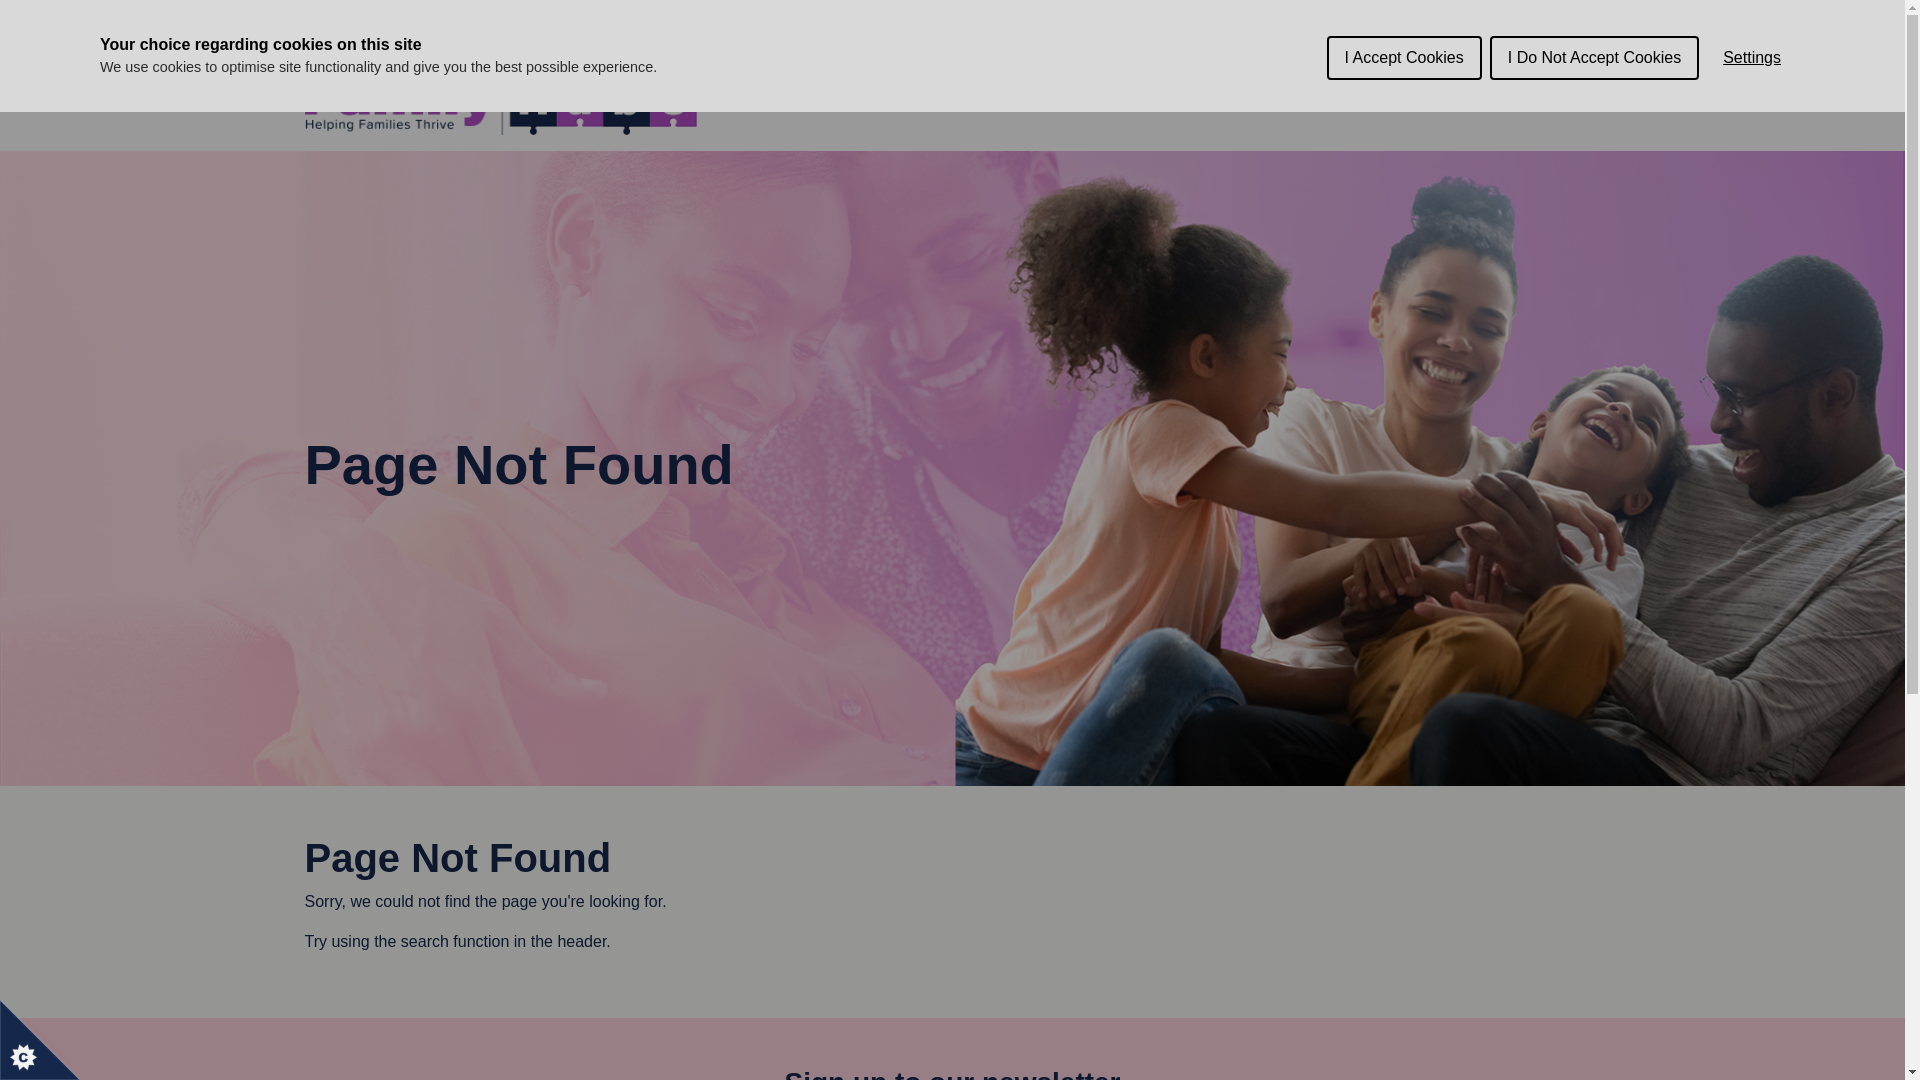 This screenshot has width=1920, height=1080. What do you see at coordinates (1552, 93) in the screenshot?
I see `YouTube` at bounding box center [1552, 93].